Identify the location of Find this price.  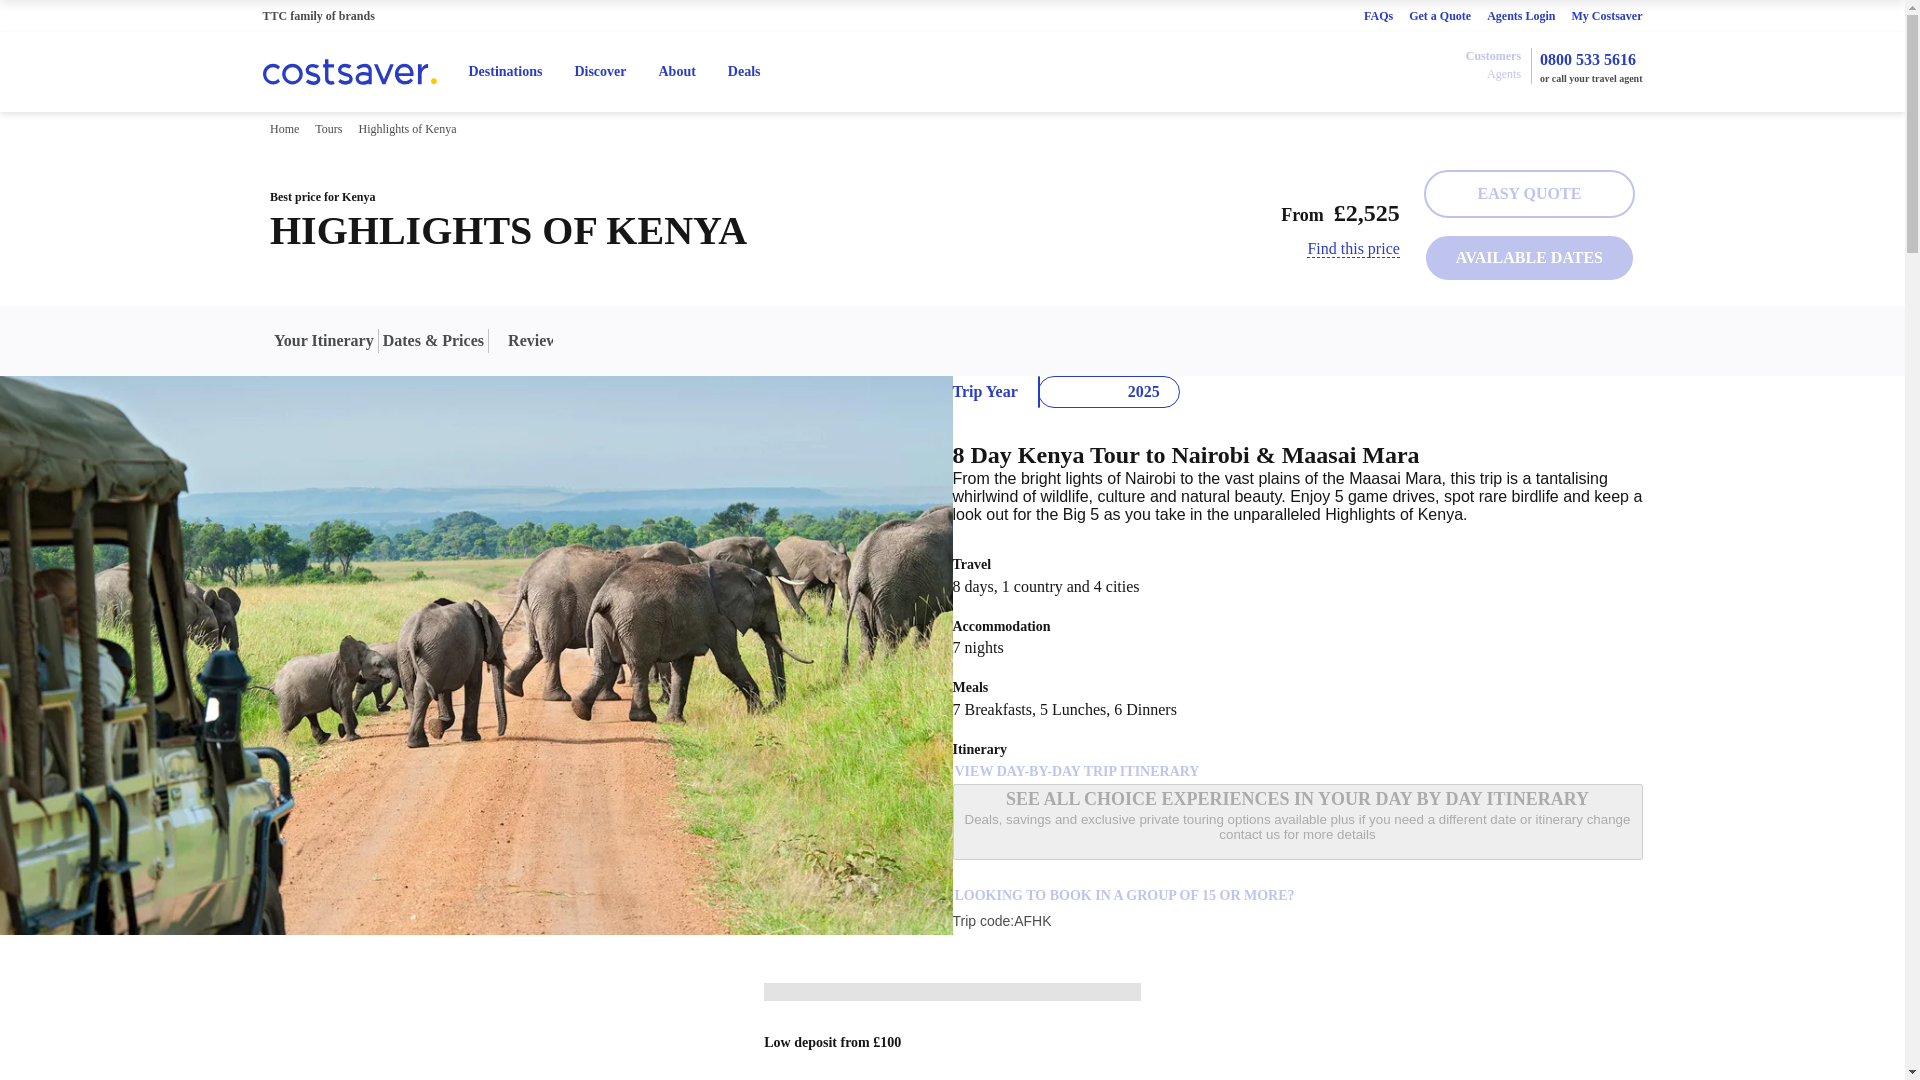
(1353, 248).